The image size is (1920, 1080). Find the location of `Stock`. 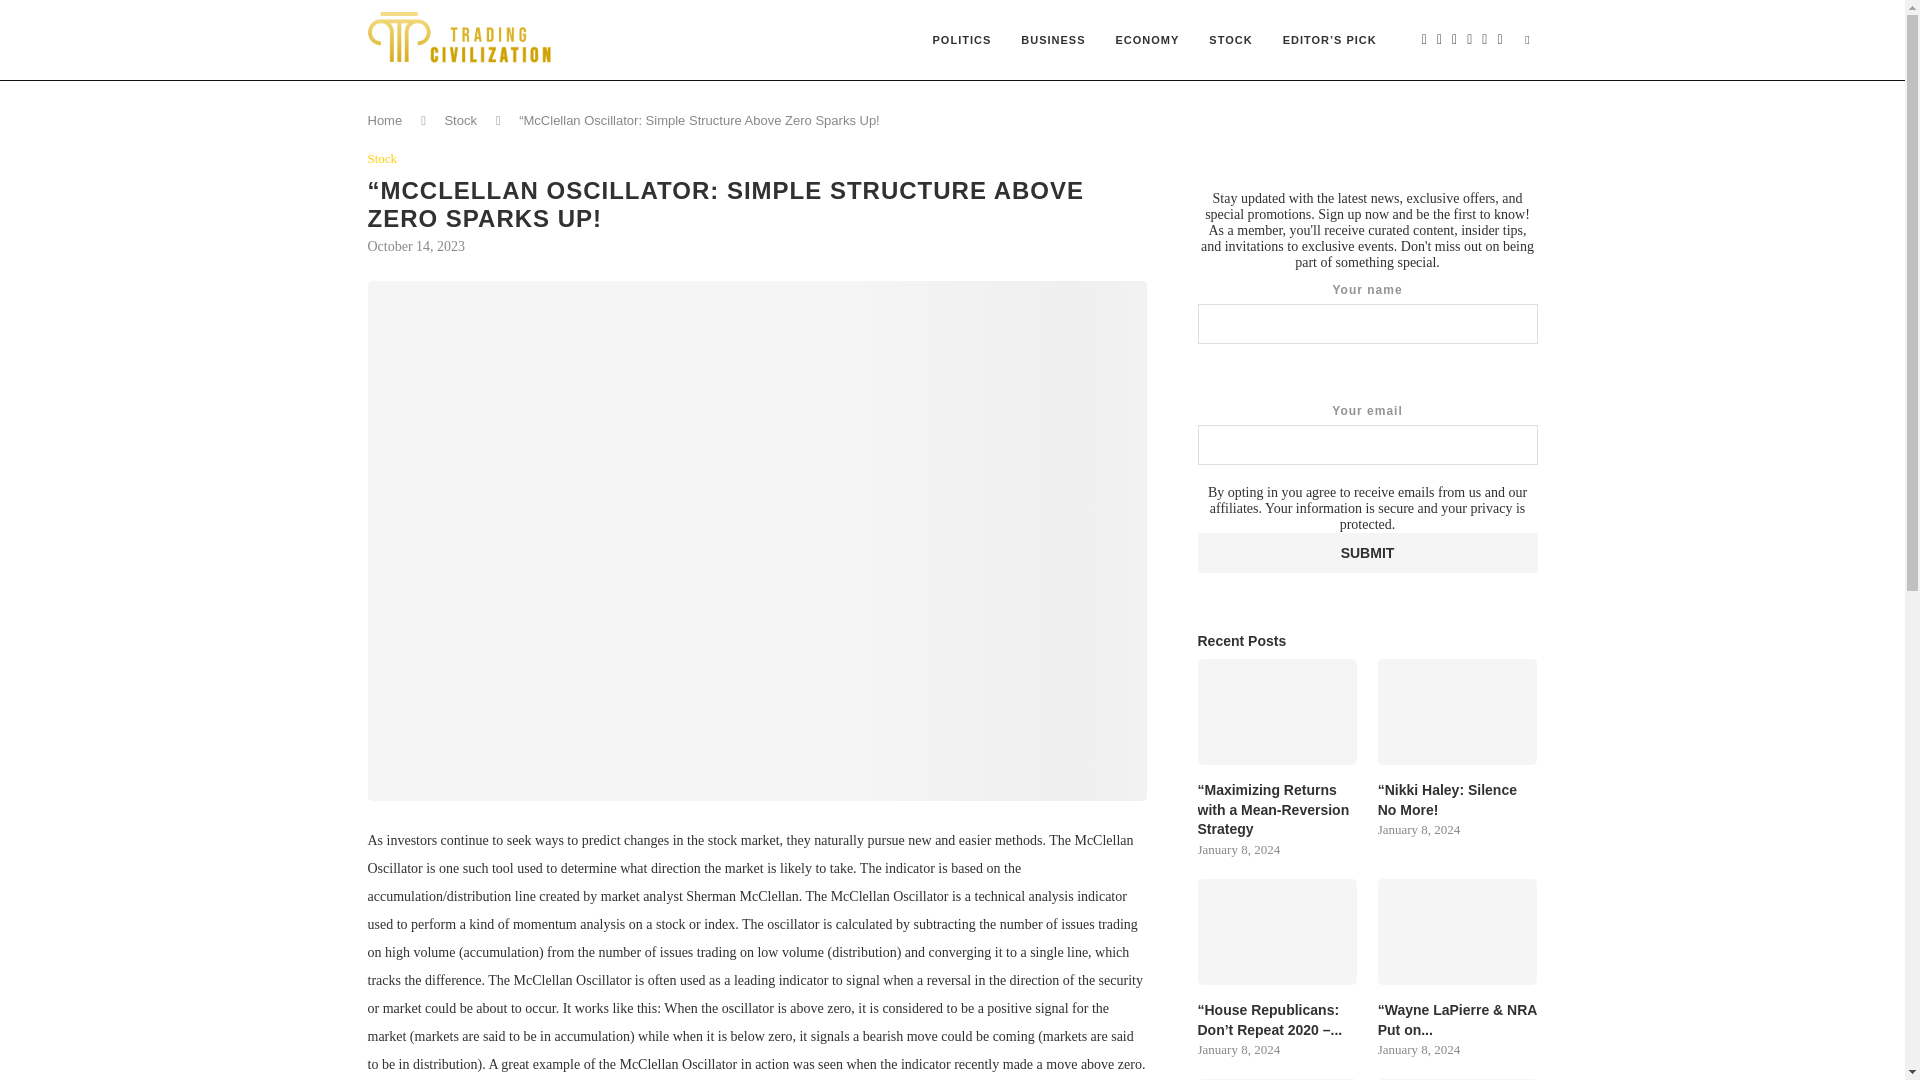

Stock is located at coordinates (460, 120).